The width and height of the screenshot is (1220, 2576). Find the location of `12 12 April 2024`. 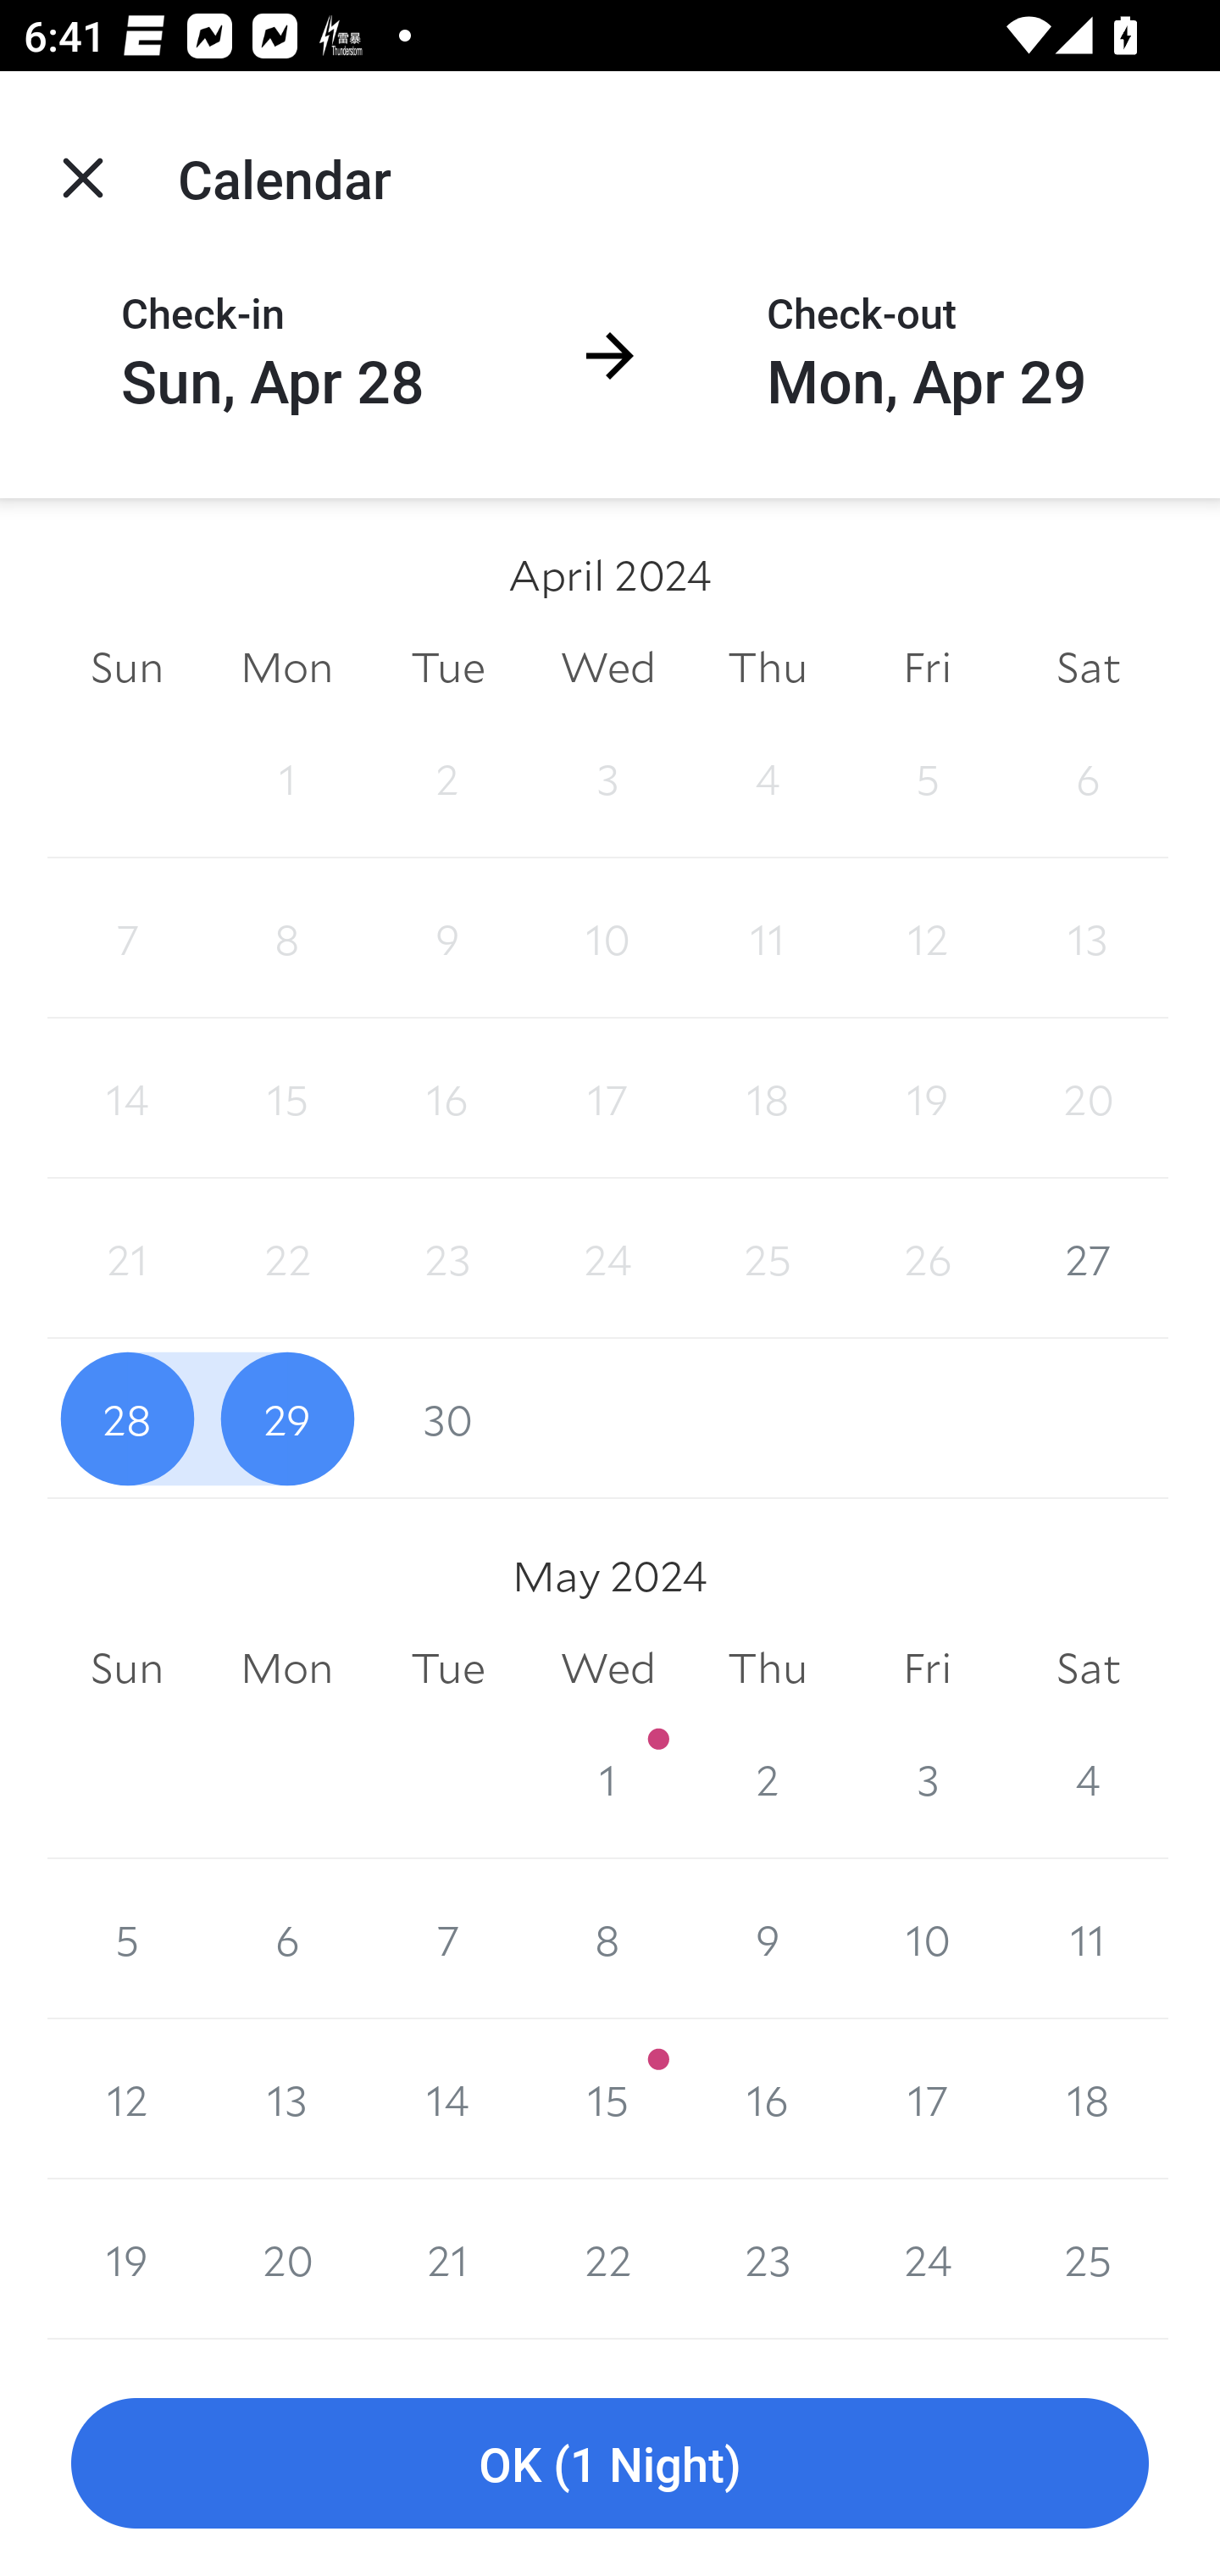

12 12 April 2024 is located at coordinates (927, 937).